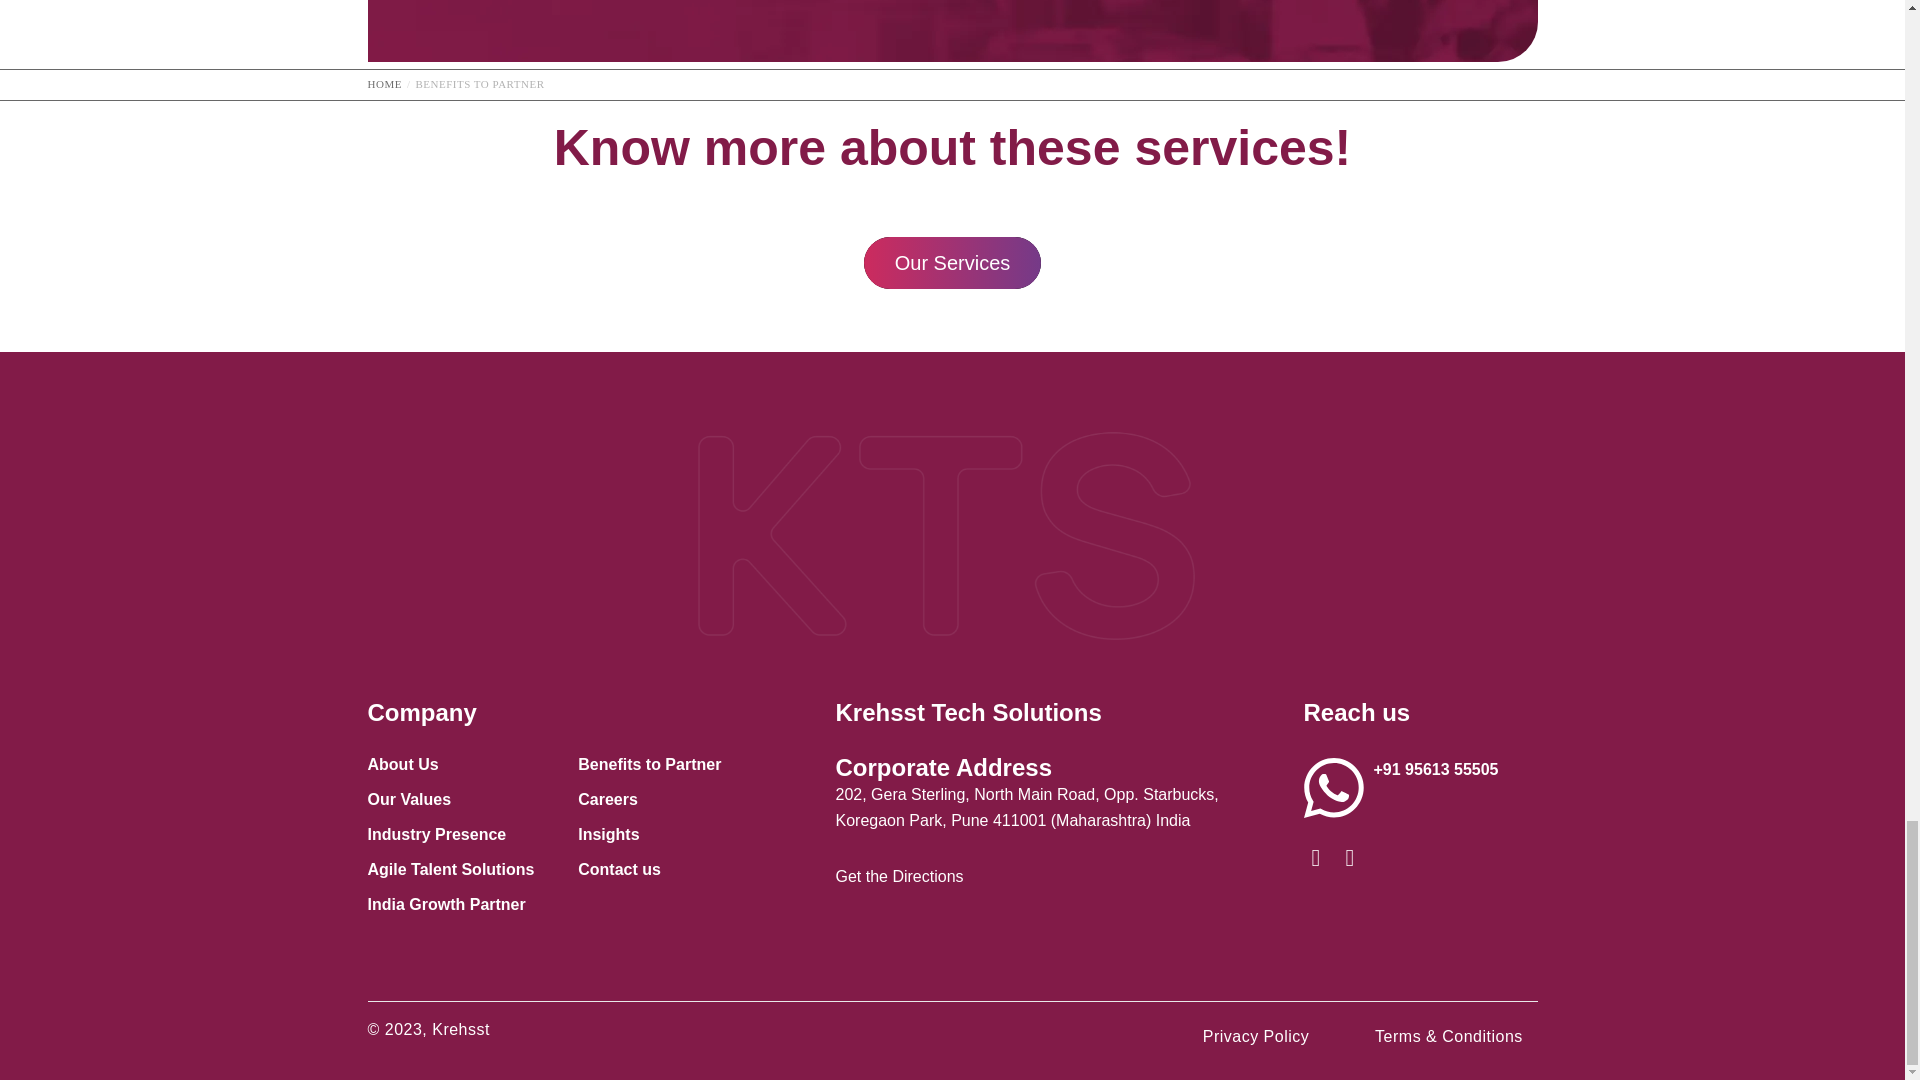 Image resolution: width=1920 pixels, height=1080 pixels. What do you see at coordinates (1256, 1036) in the screenshot?
I see `Privacy Policy` at bounding box center [1256, 1036].